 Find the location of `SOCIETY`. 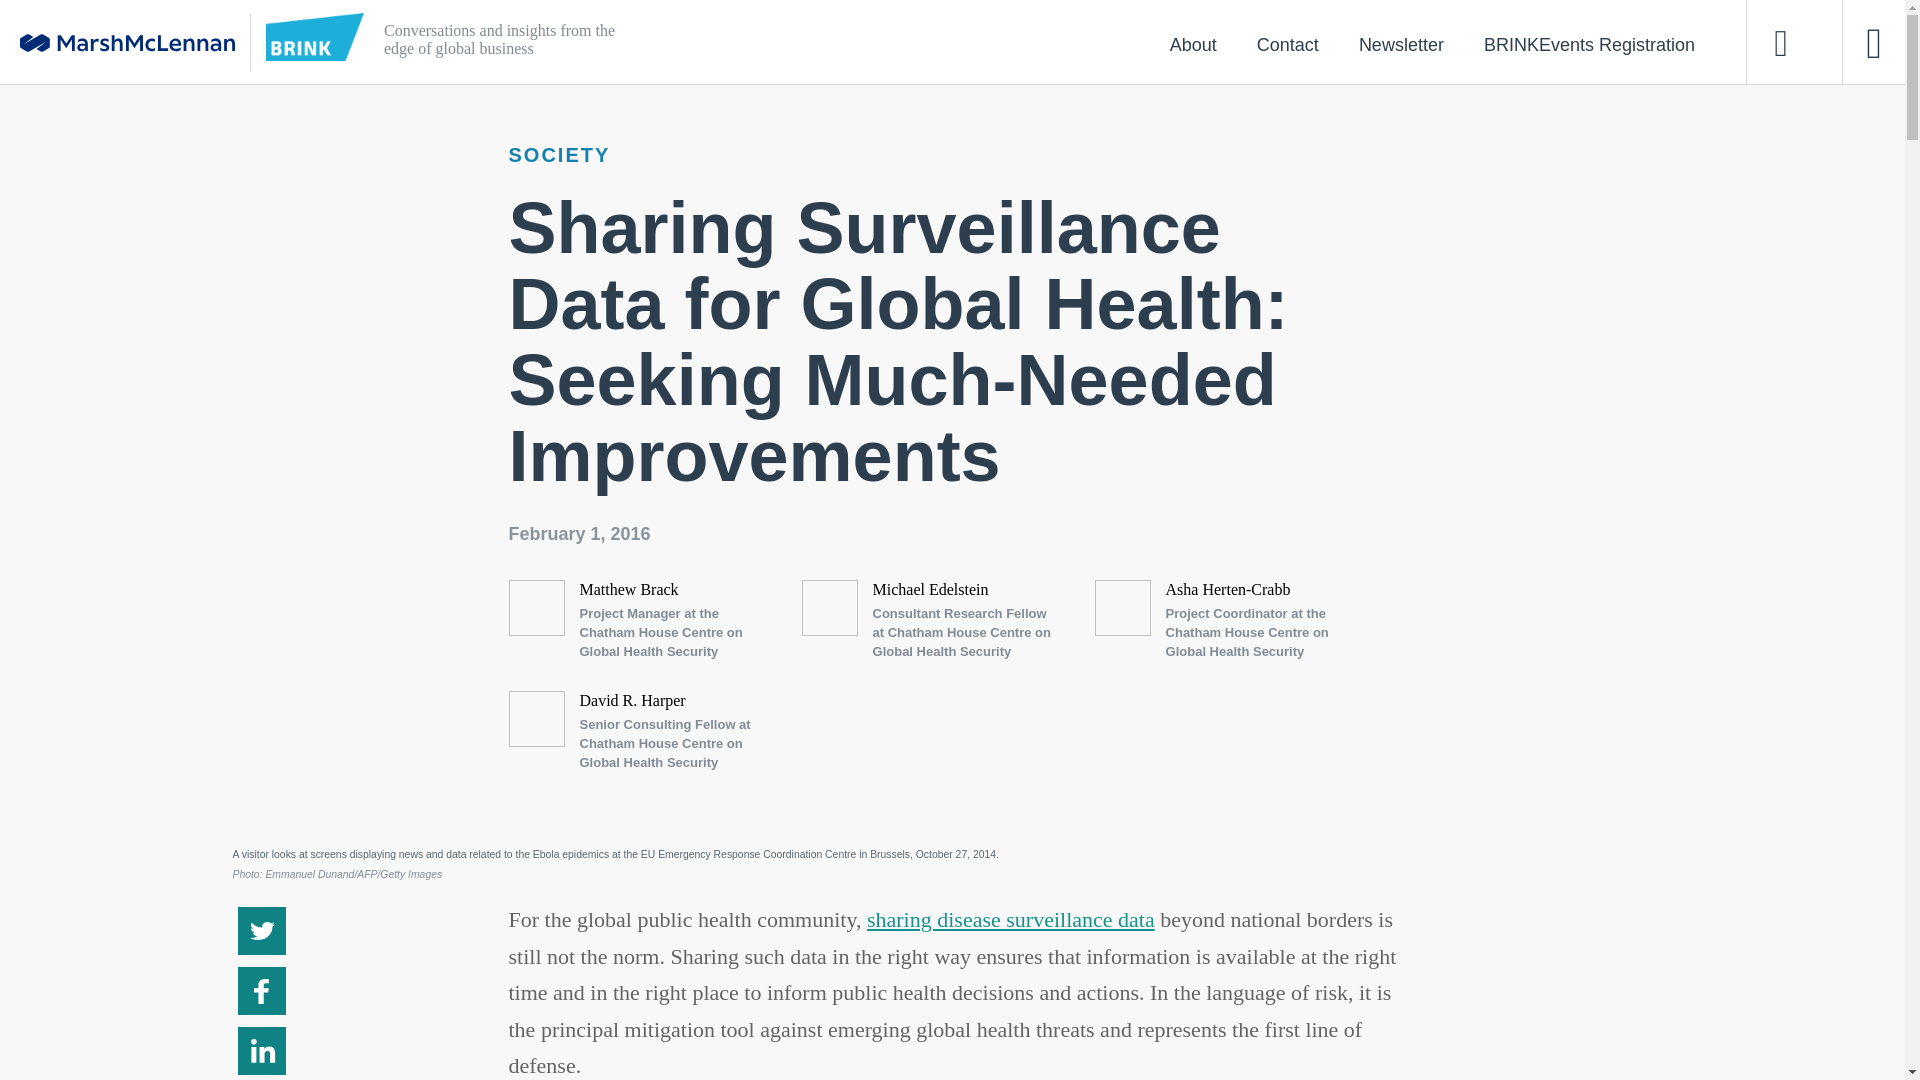

SOCIETY is located at coordinates (559, 154).